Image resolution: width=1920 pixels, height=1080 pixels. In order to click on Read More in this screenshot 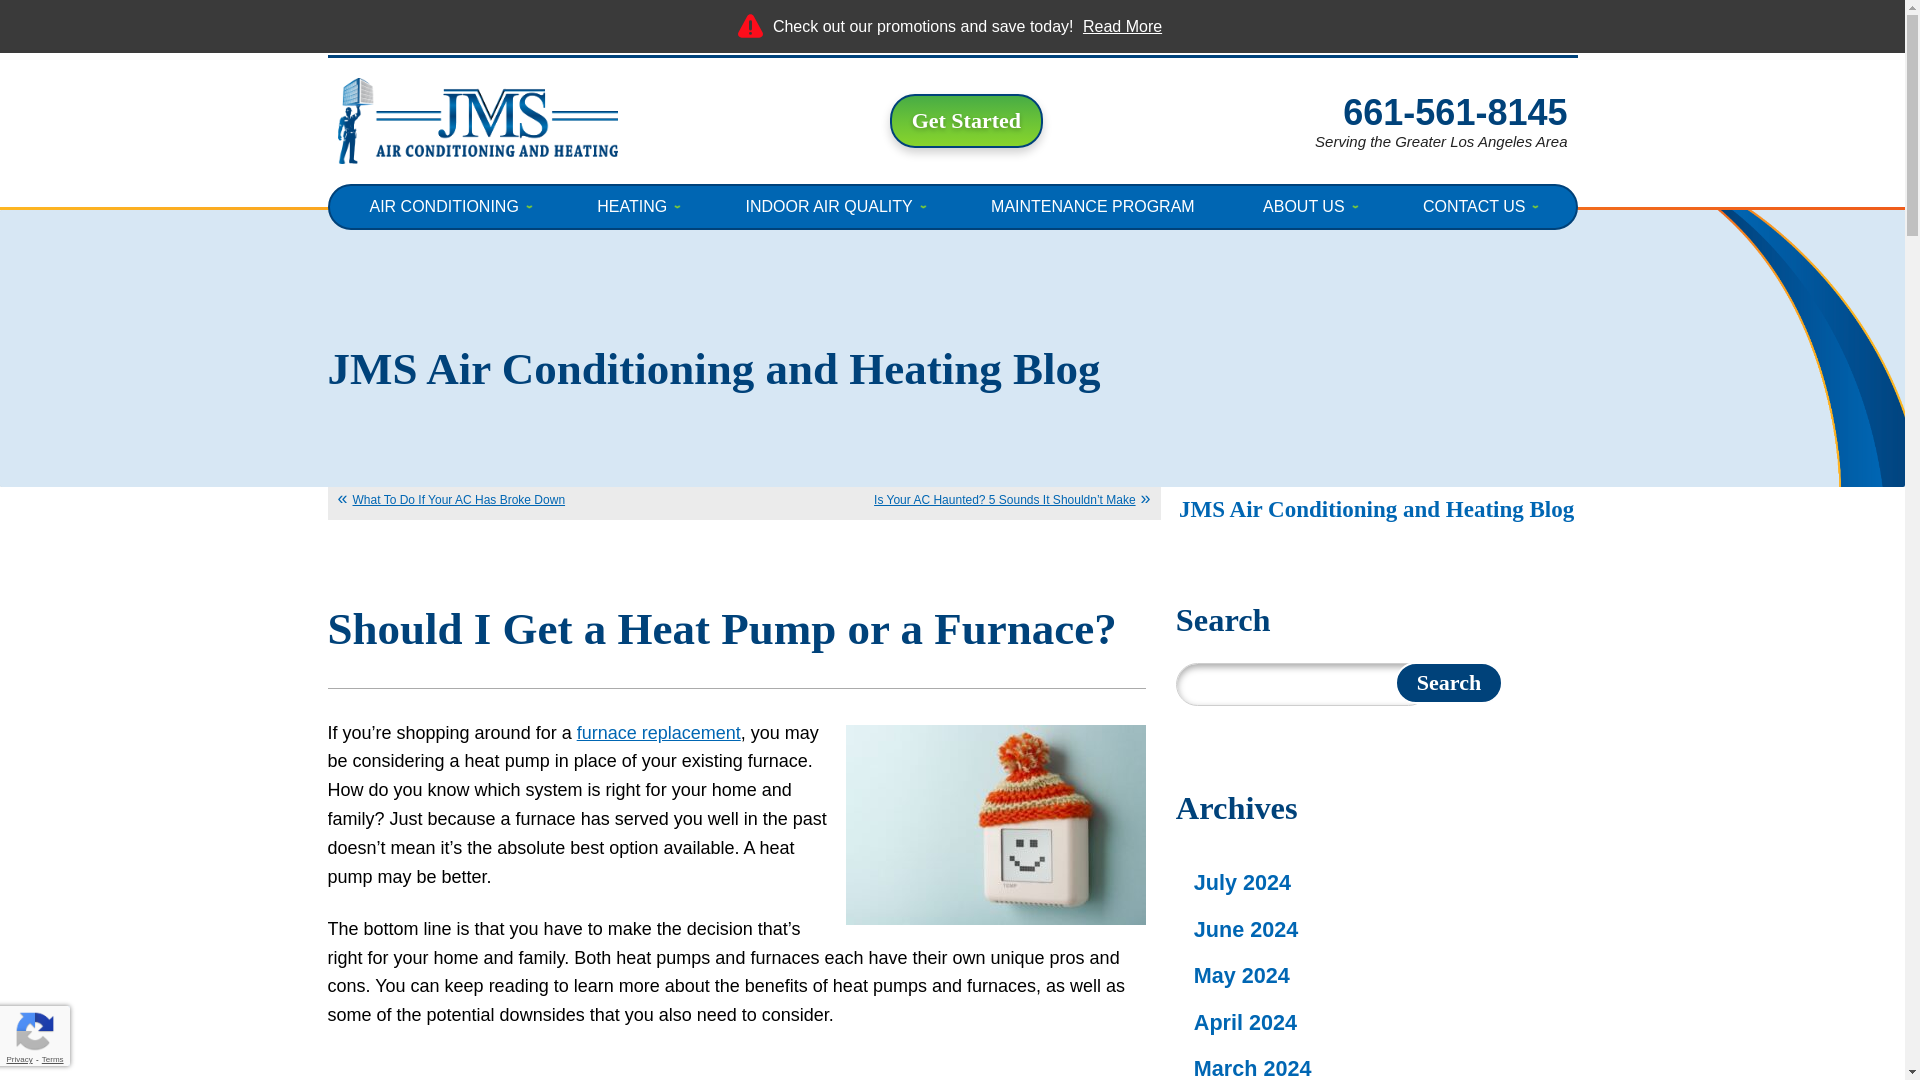, I will do `click(1122, 26)`.